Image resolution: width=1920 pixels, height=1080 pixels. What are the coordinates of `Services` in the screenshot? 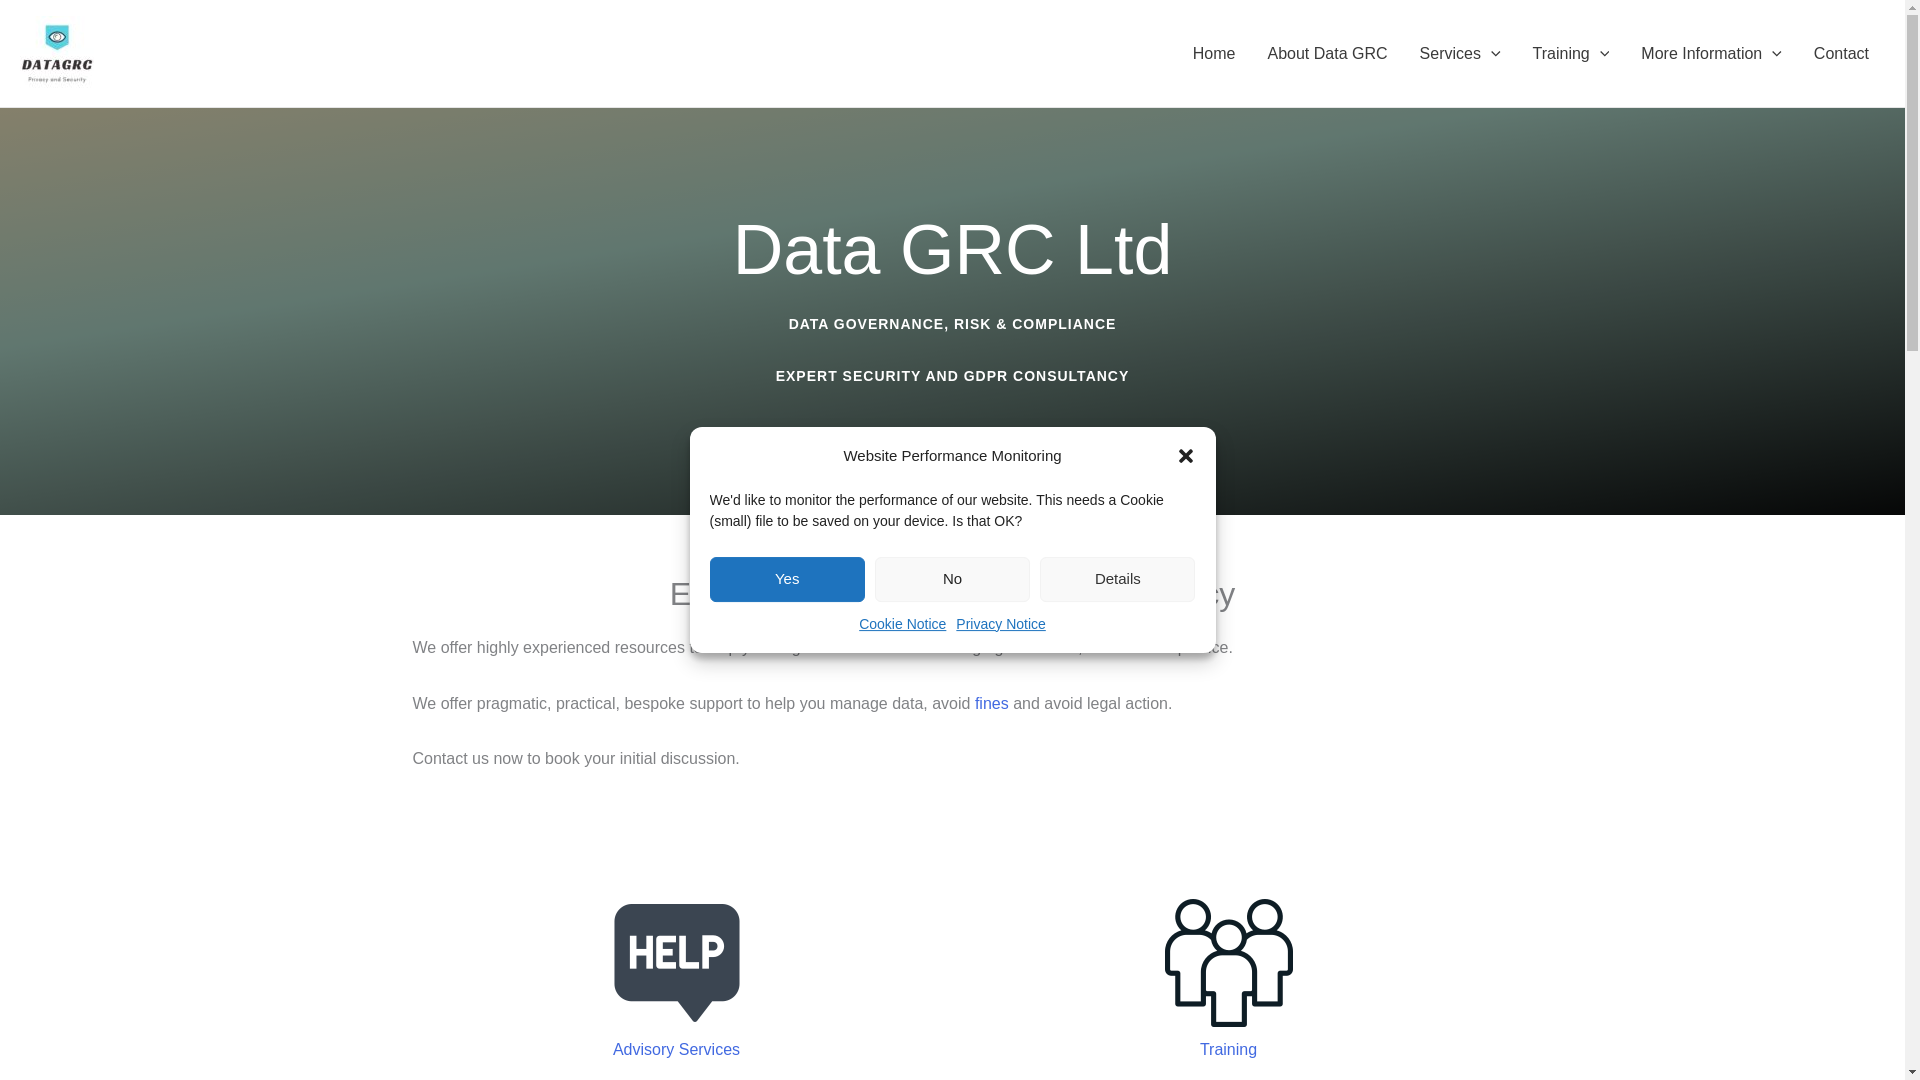 It's located at (1460, 54).